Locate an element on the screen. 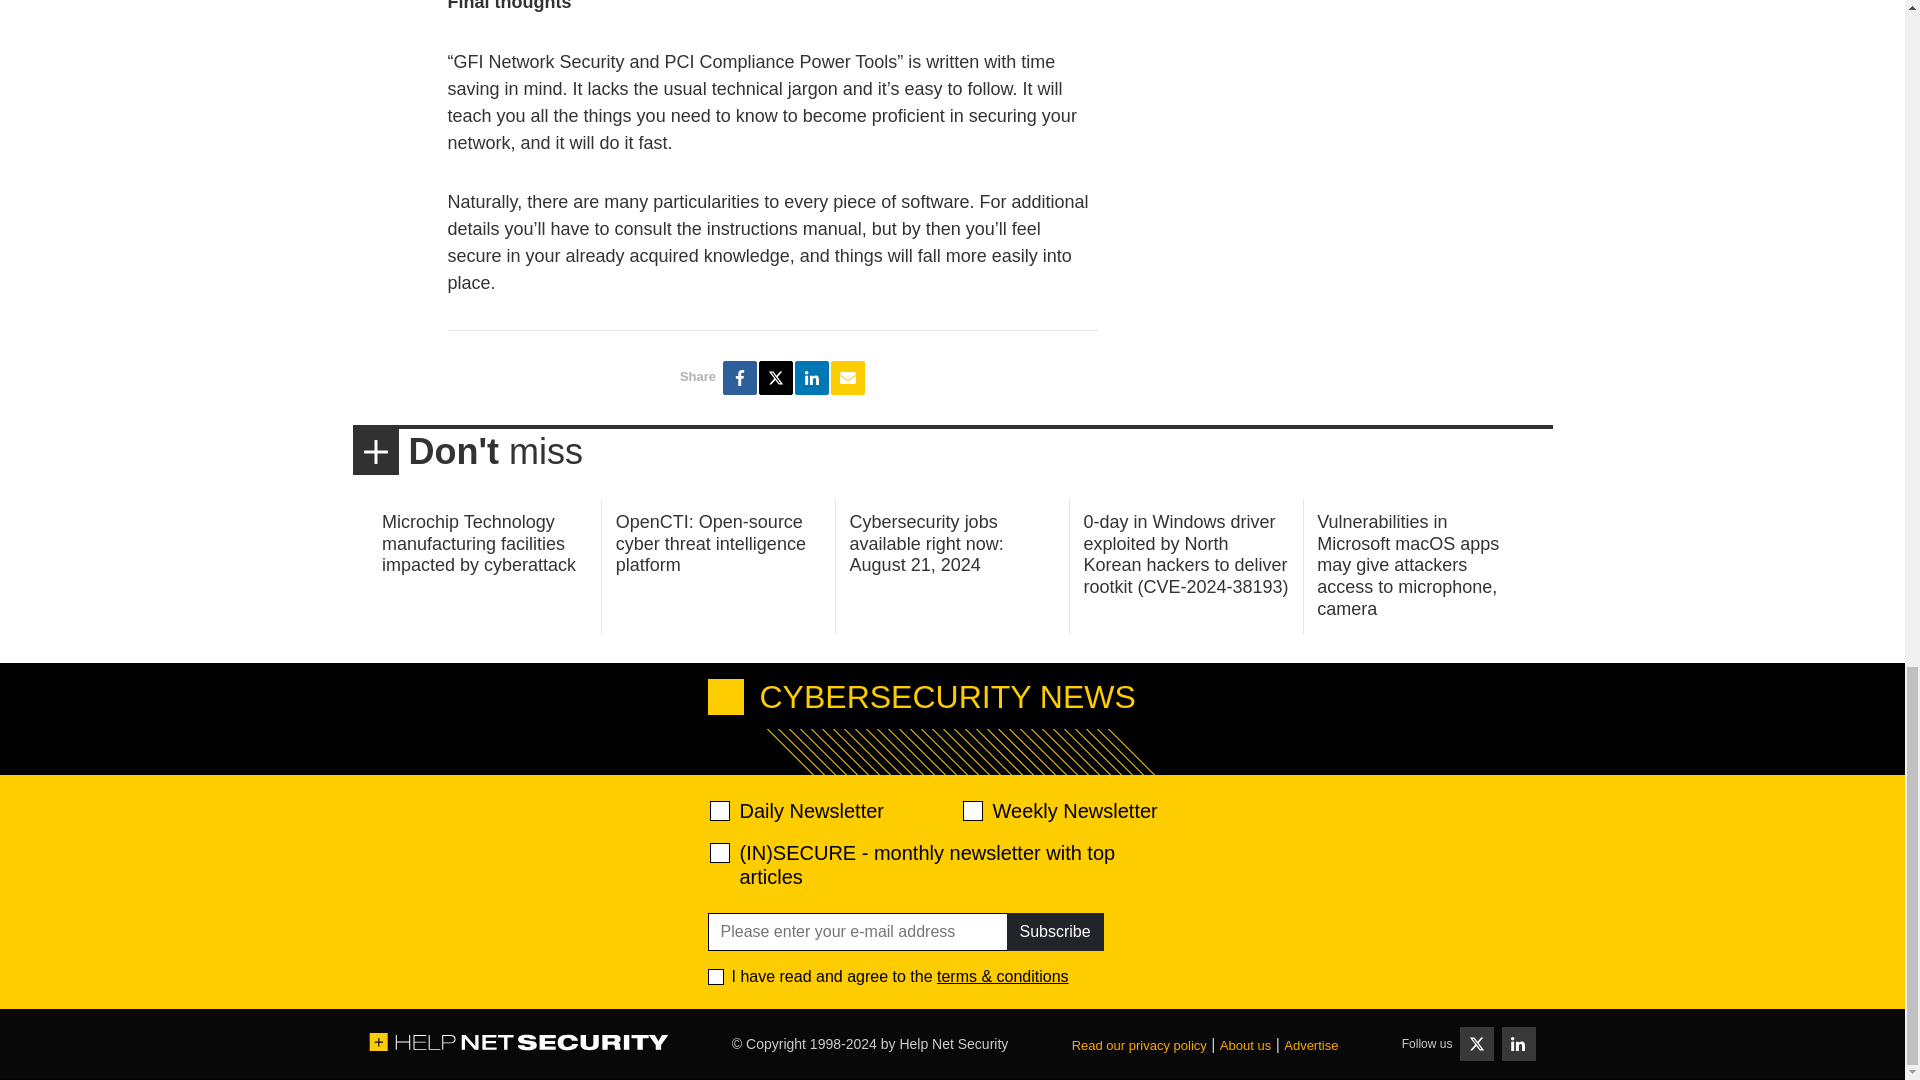 The width and height of the screenshot is (1920, 1080). 1 is located at coordinates (716, 976).